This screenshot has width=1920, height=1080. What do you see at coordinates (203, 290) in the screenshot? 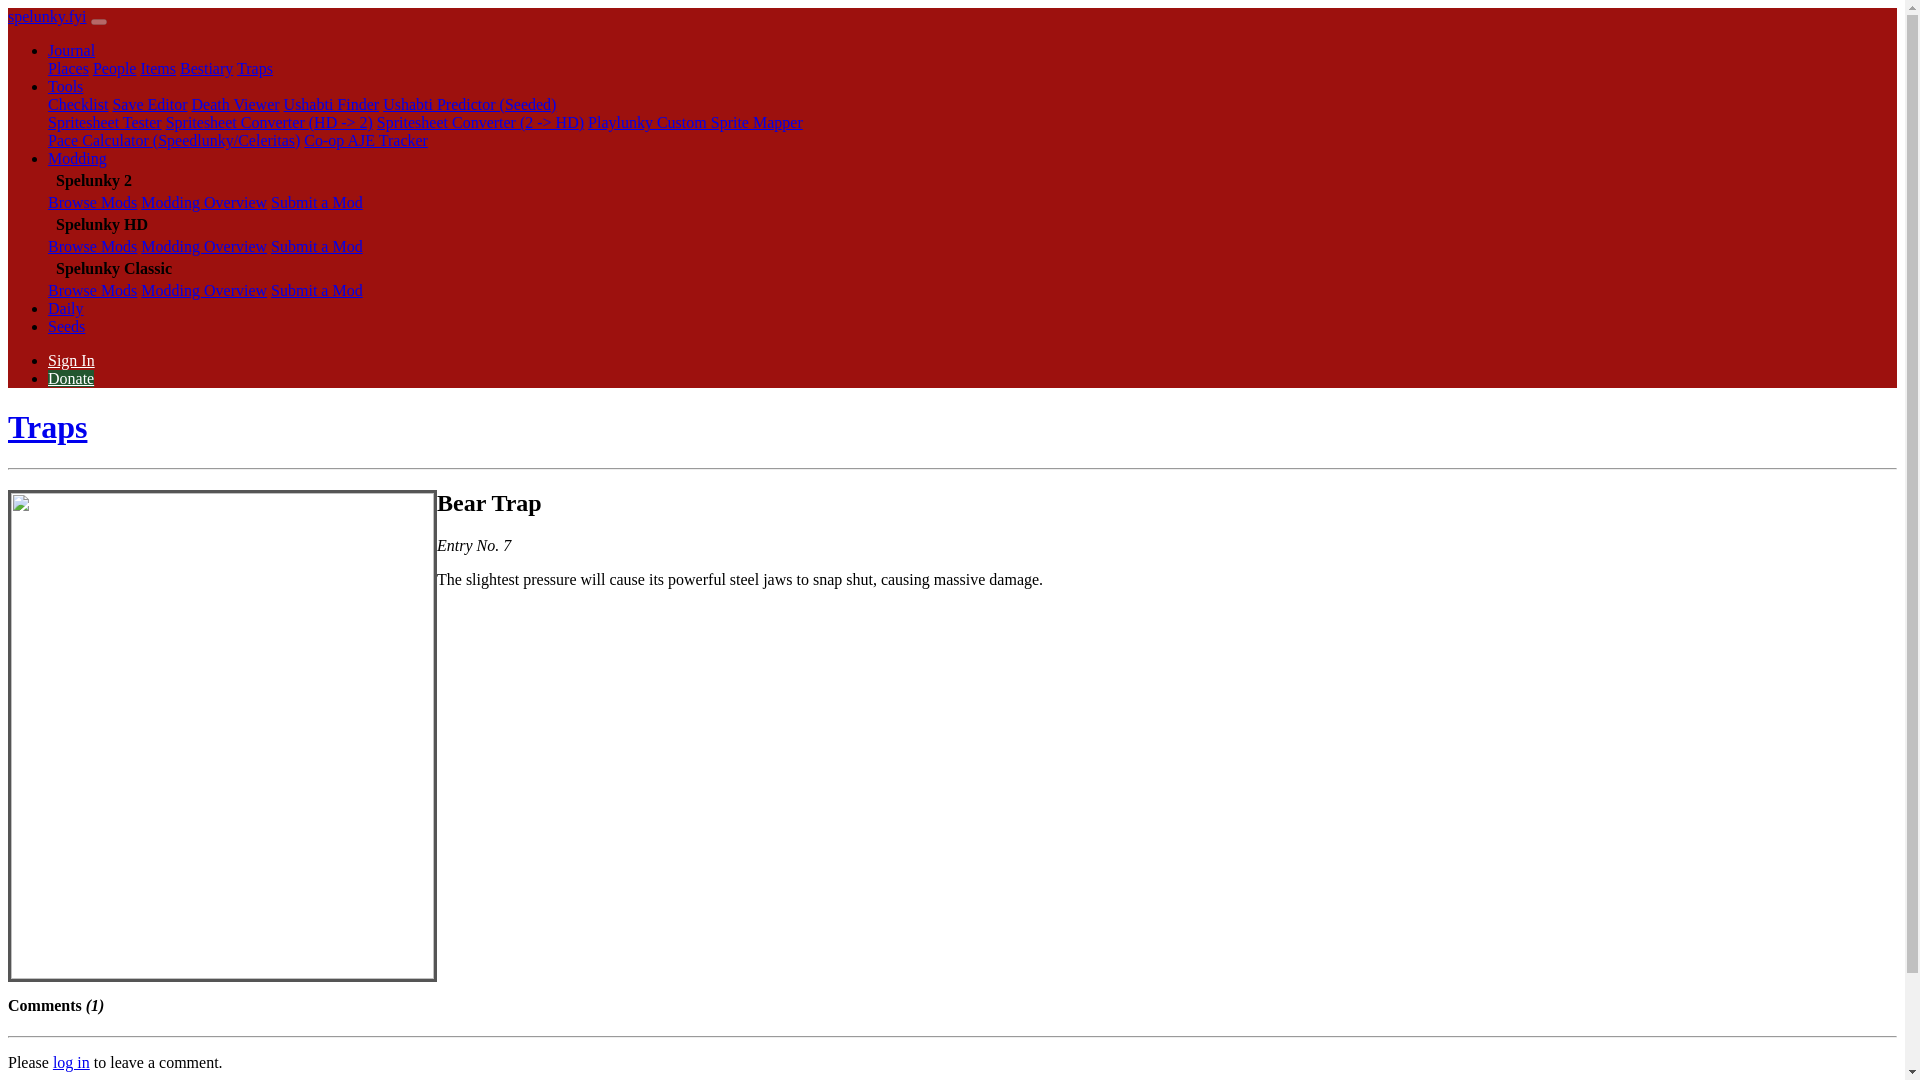
I see `Modding Overview` at bounding box center [203, 290].